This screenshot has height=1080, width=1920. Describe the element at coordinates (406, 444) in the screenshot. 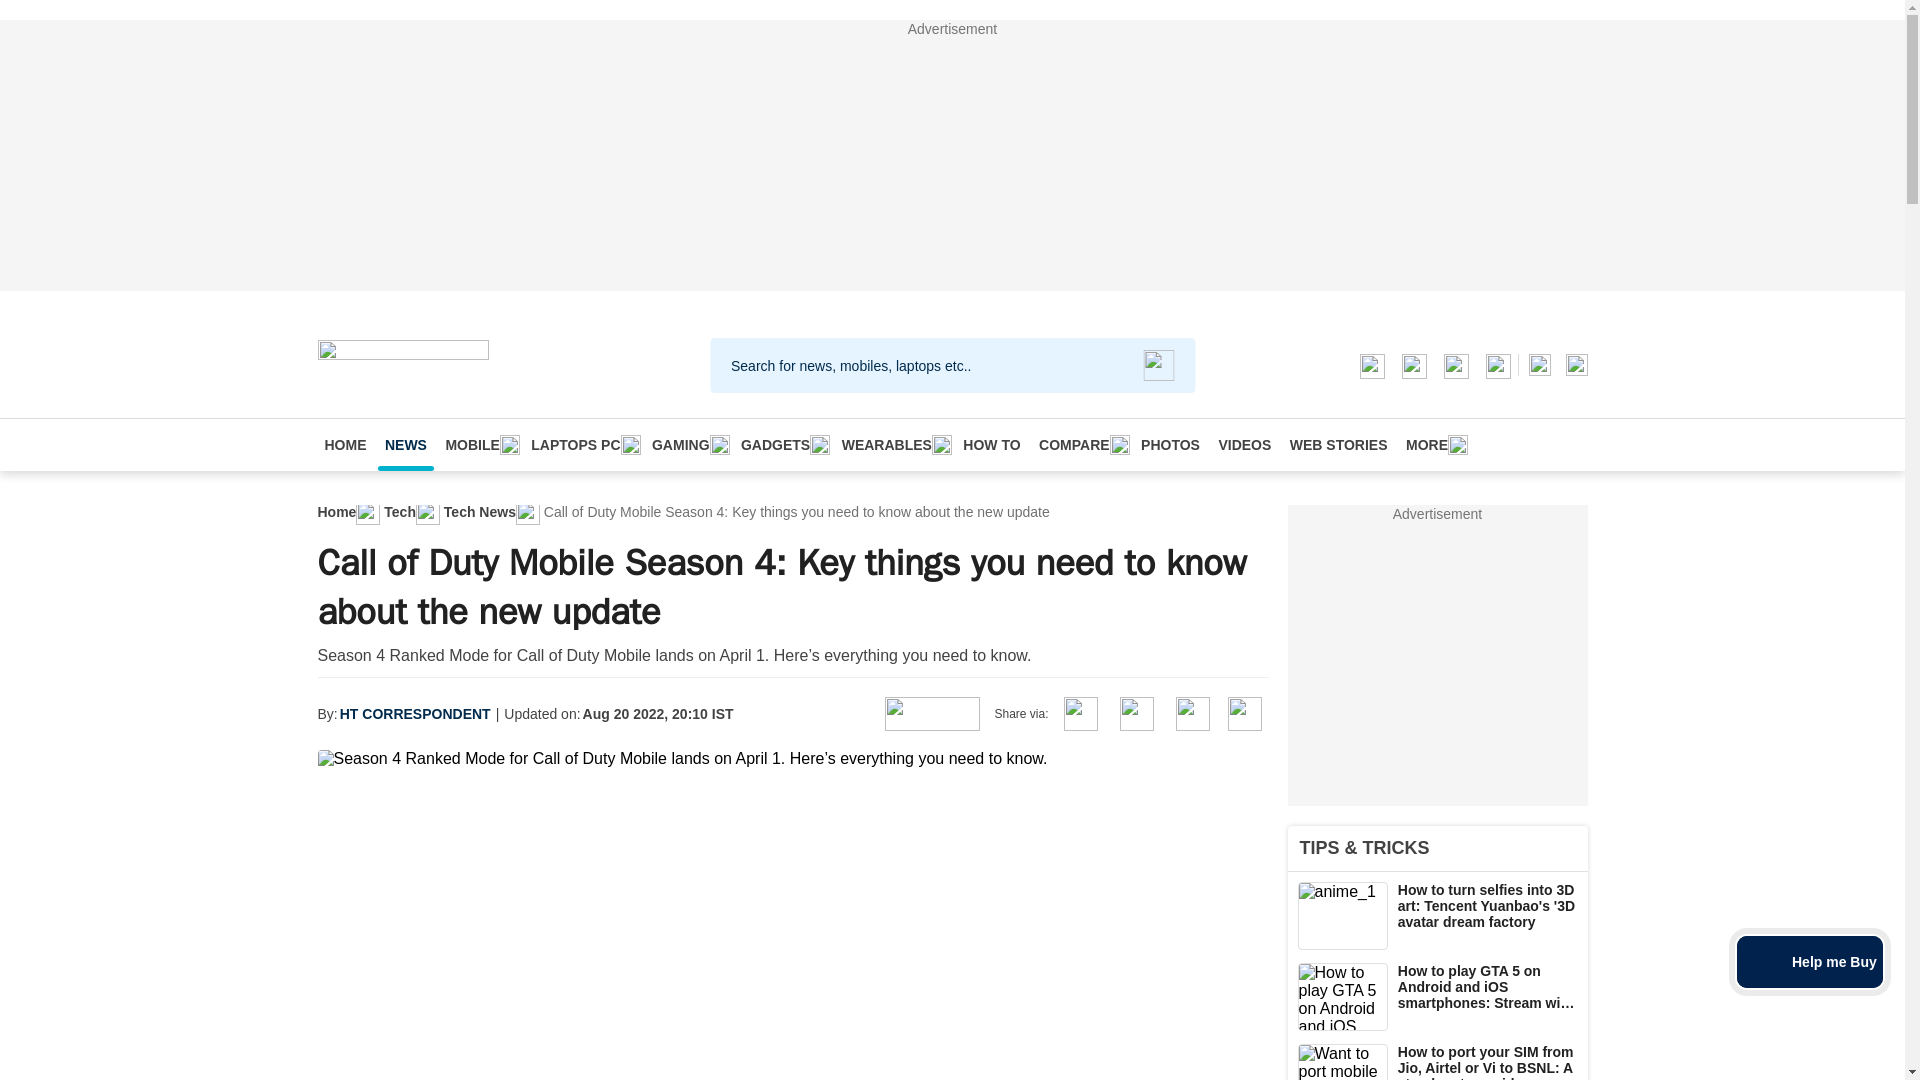

I see `NEWS` at that location.